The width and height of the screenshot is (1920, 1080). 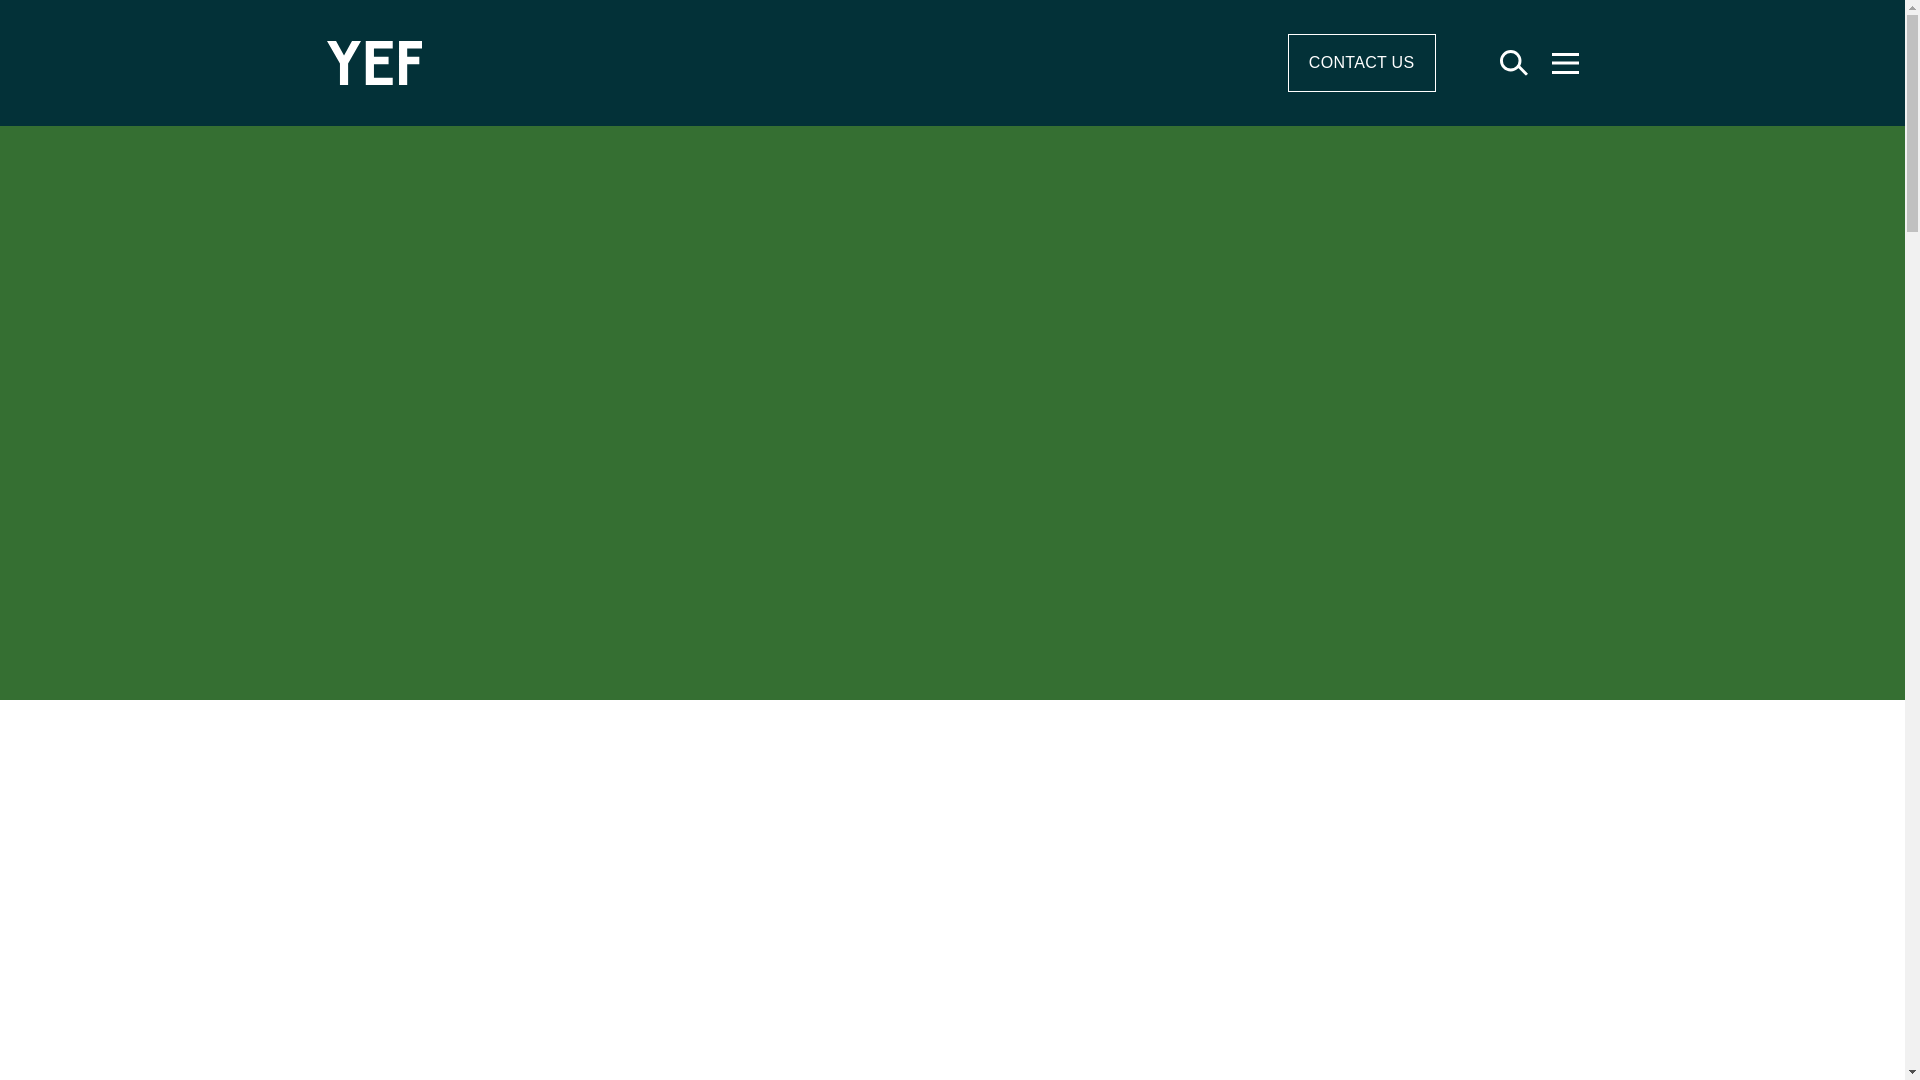 I want to click on CONTACT US, so click(x=1362, y=63).